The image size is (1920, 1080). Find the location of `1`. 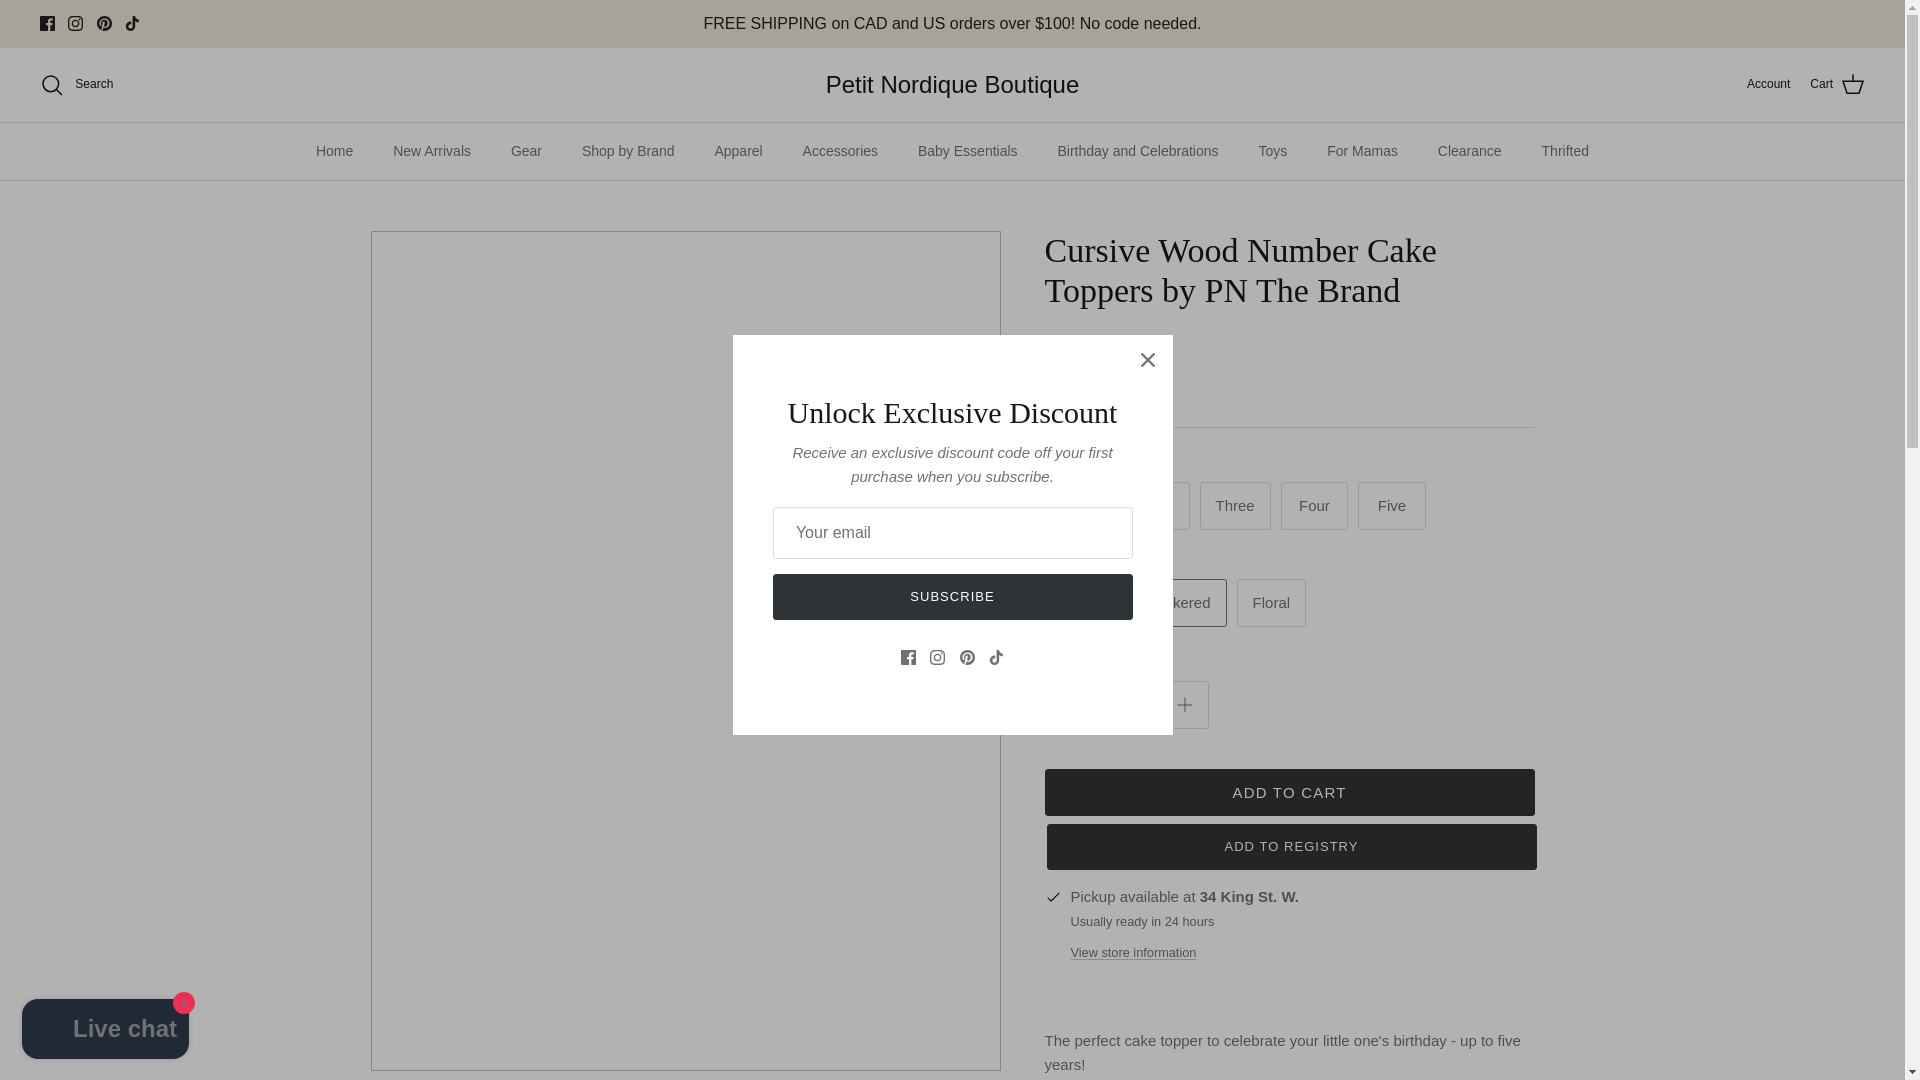

1 is located at coordinates (1126, 705).